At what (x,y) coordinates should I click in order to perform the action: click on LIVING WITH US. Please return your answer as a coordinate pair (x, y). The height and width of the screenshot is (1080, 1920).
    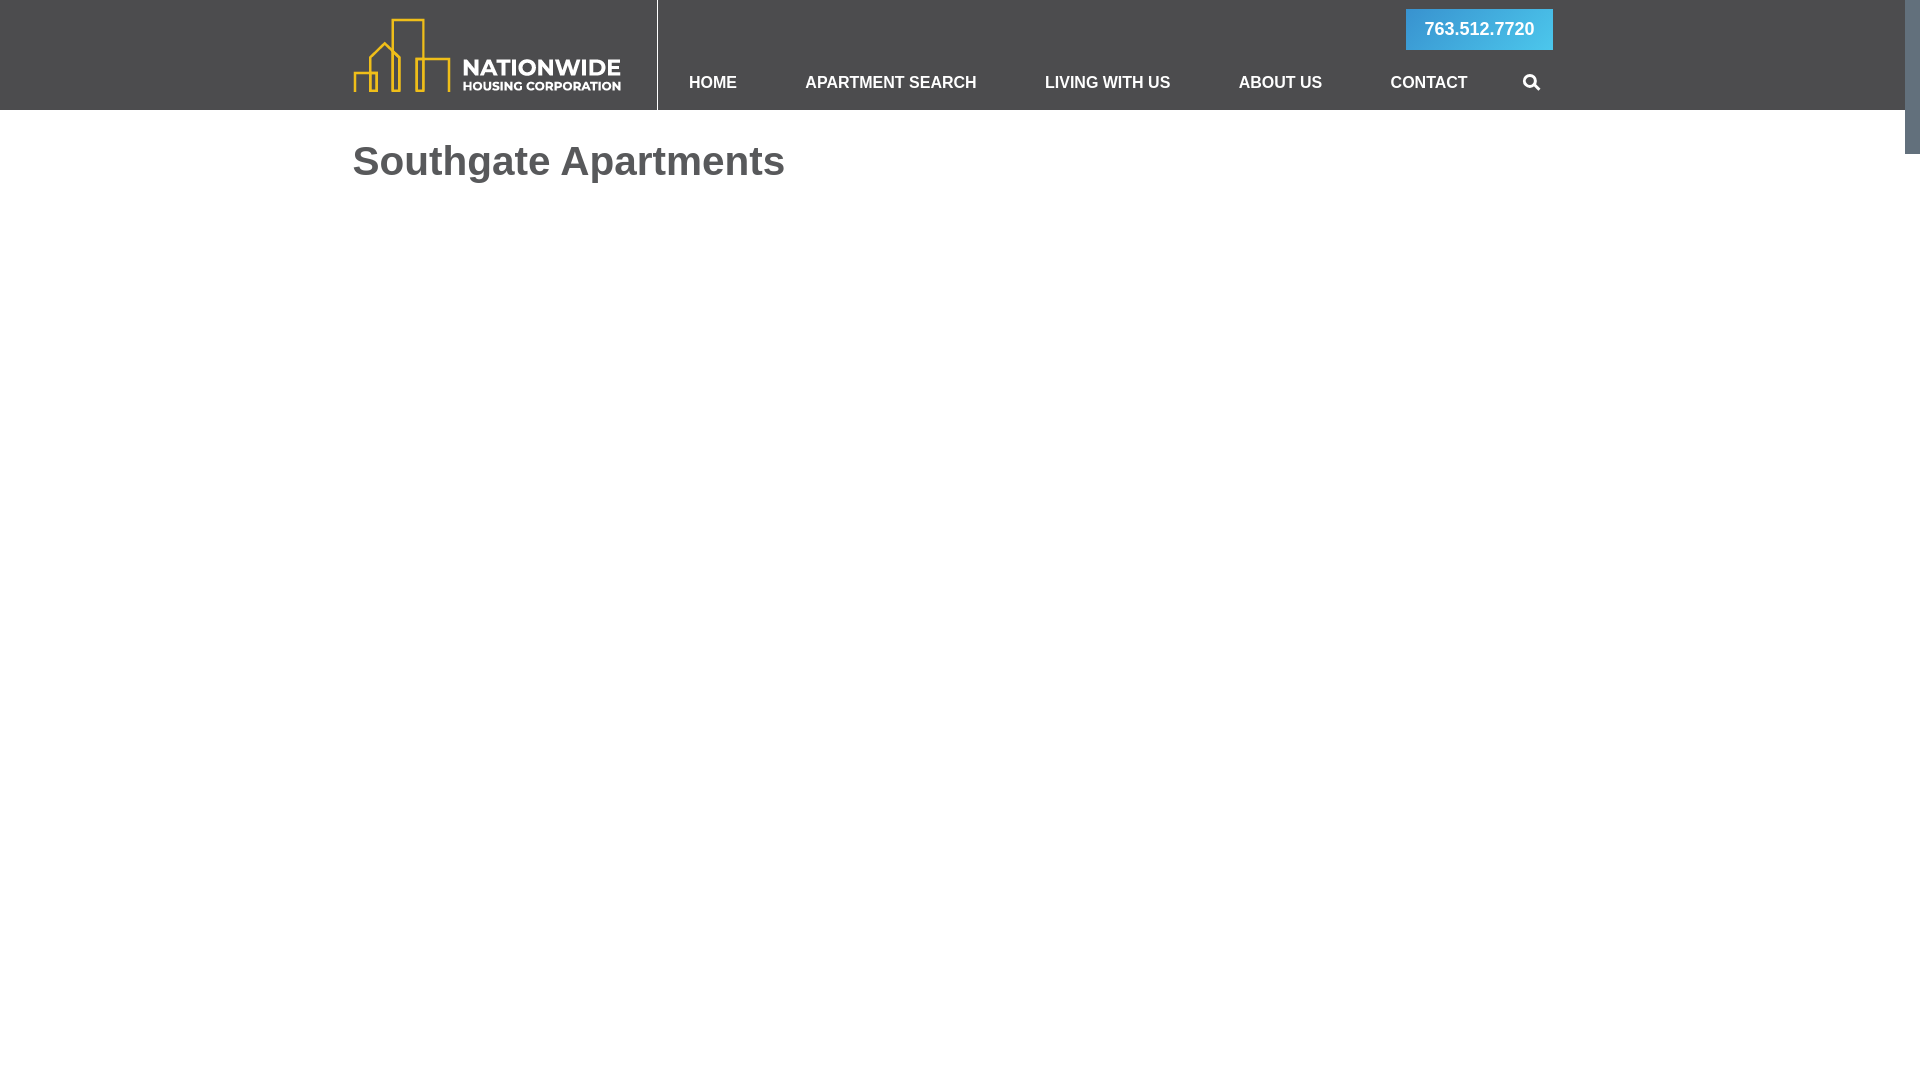
    Looking at the image, I should click on (1106, 83).